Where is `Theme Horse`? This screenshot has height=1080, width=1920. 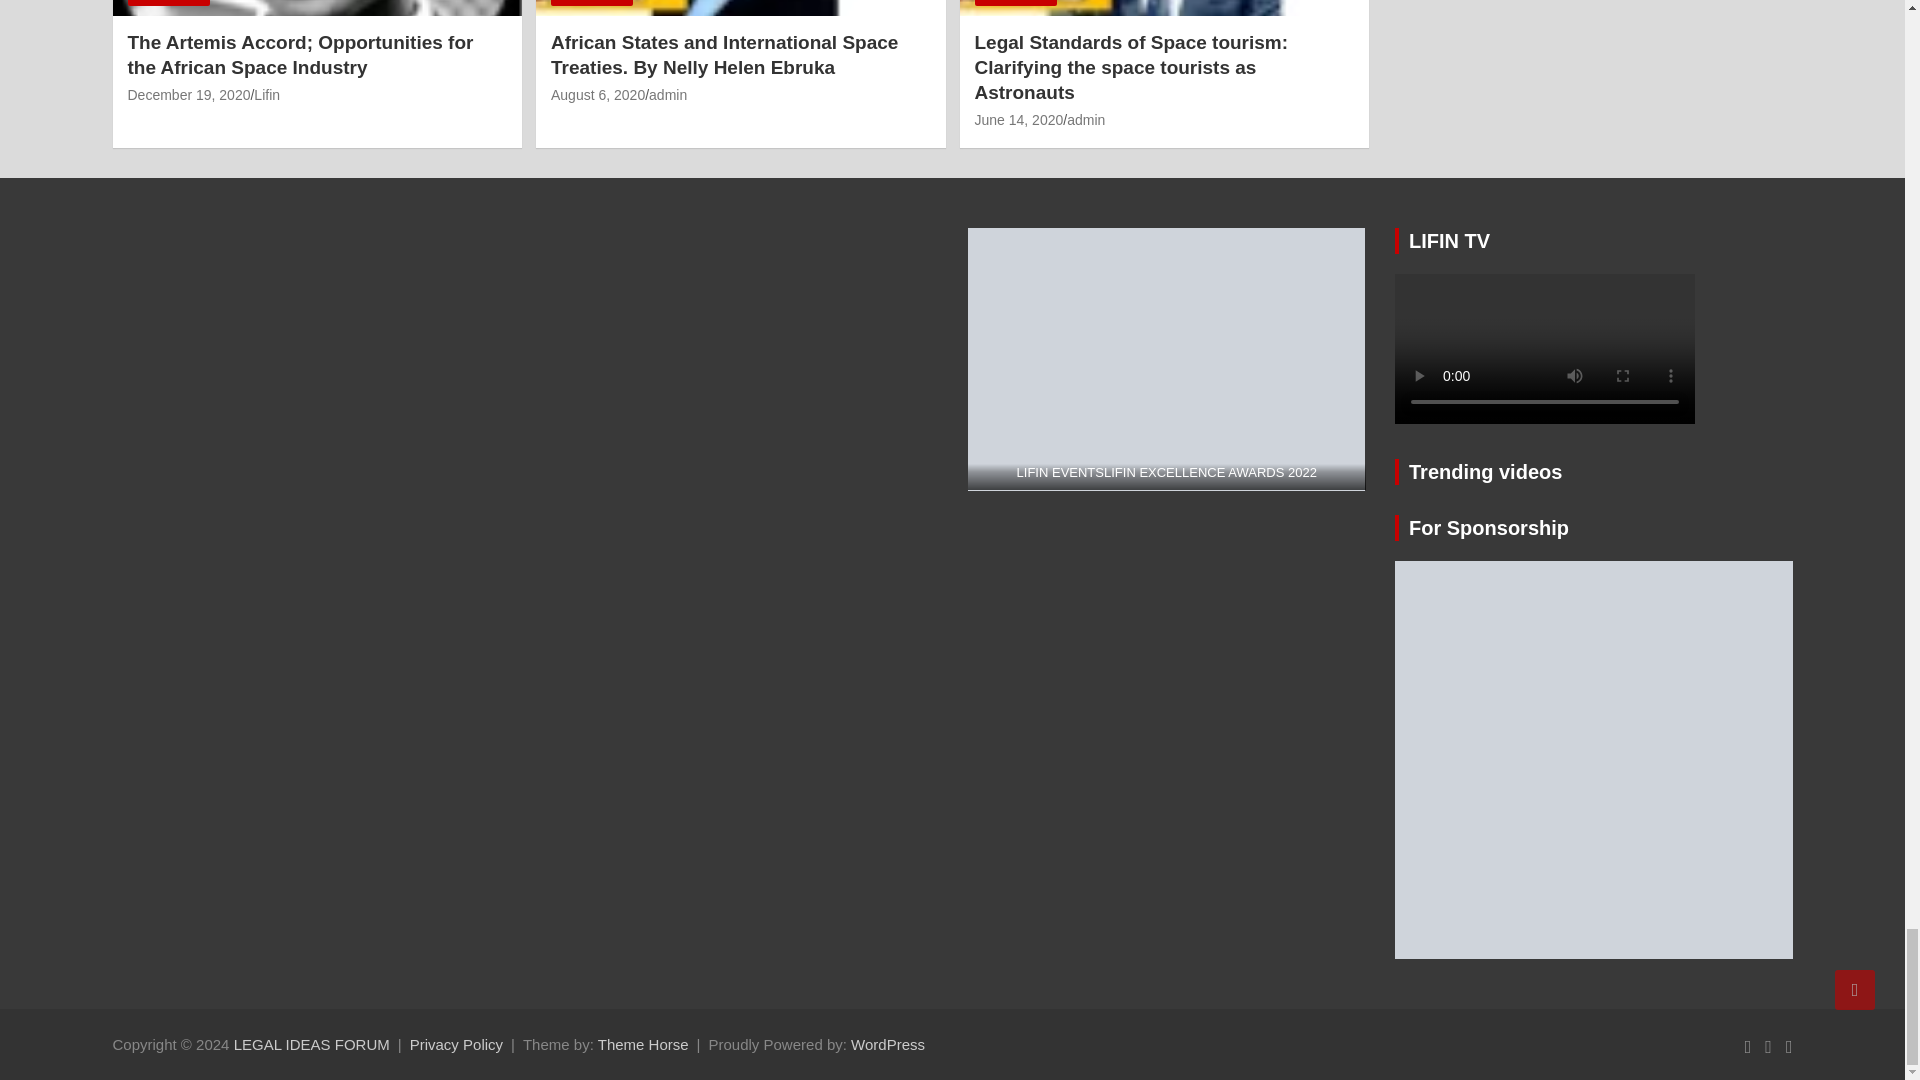 Theme Horse is located at coordinates (643, 1044).